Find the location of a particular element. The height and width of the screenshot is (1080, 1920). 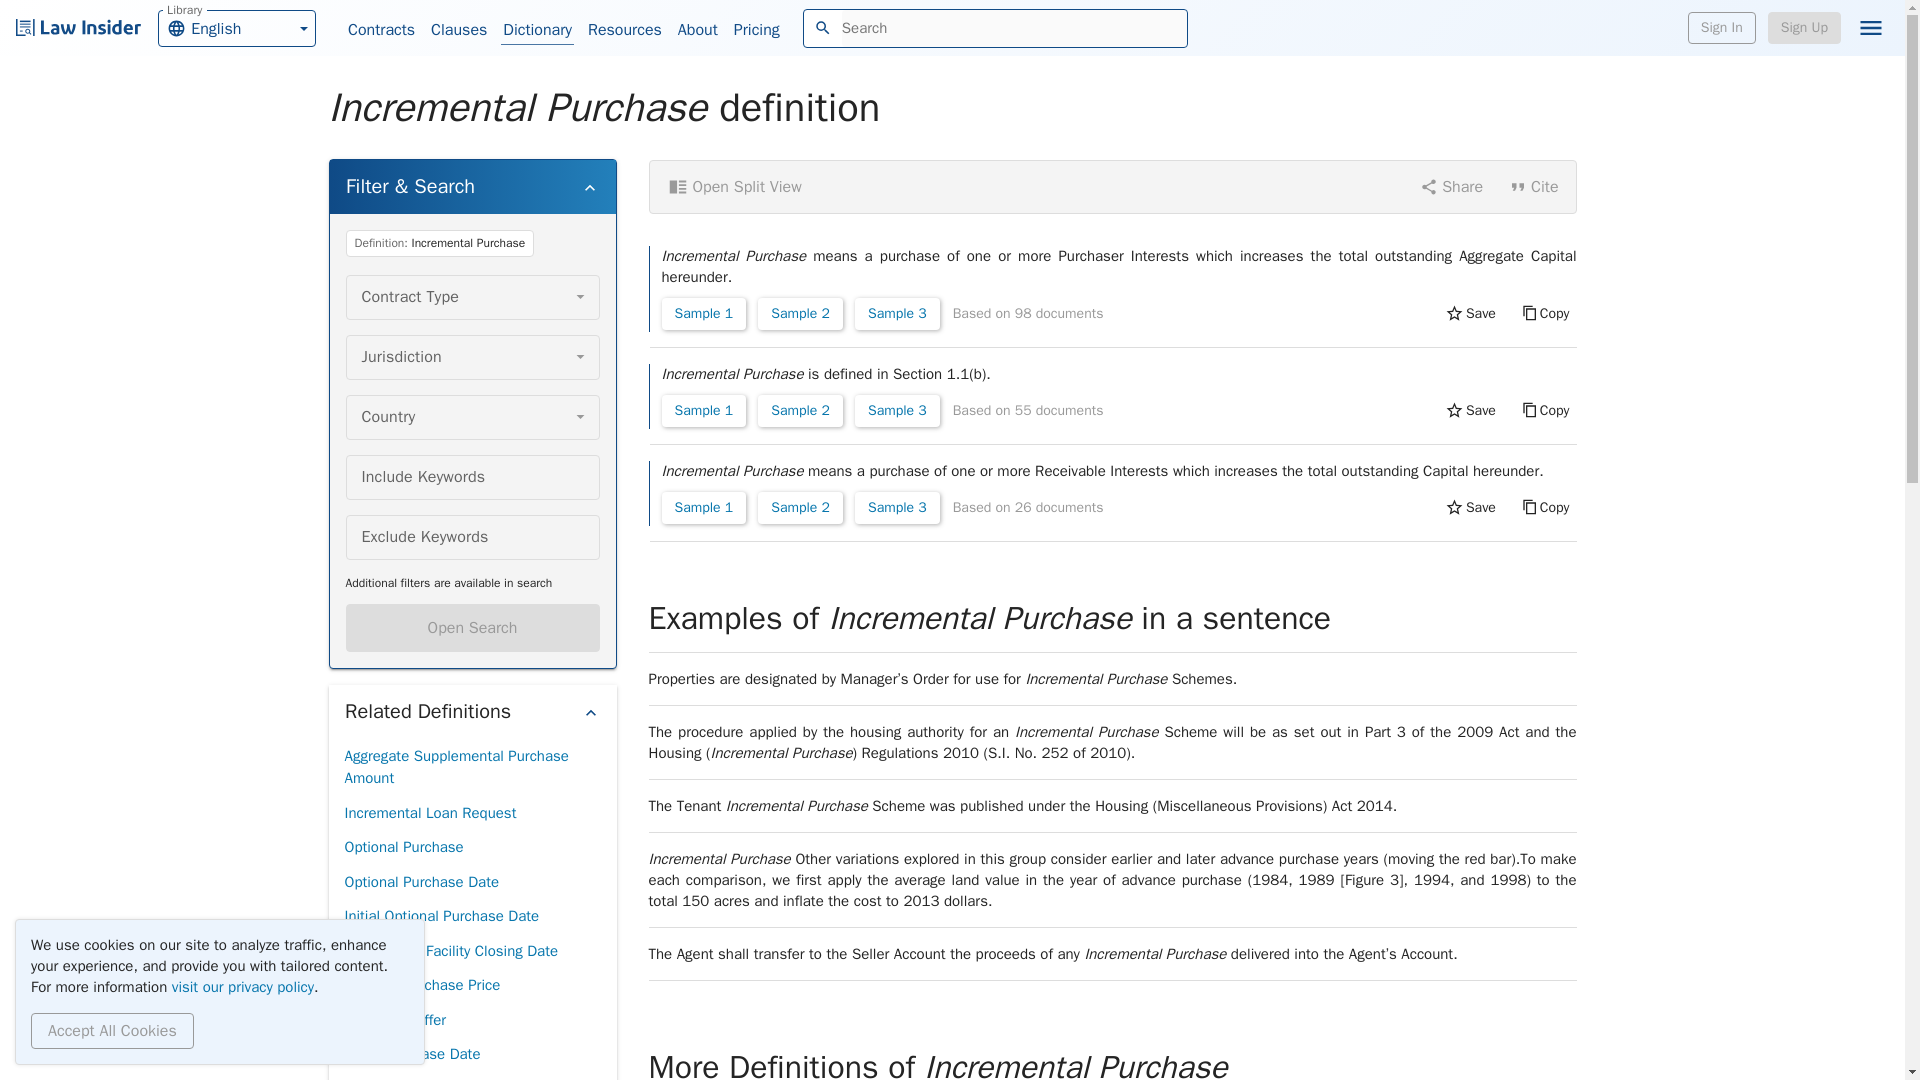

Initial Optional Purchase Date is located at coordinates (441, 916).